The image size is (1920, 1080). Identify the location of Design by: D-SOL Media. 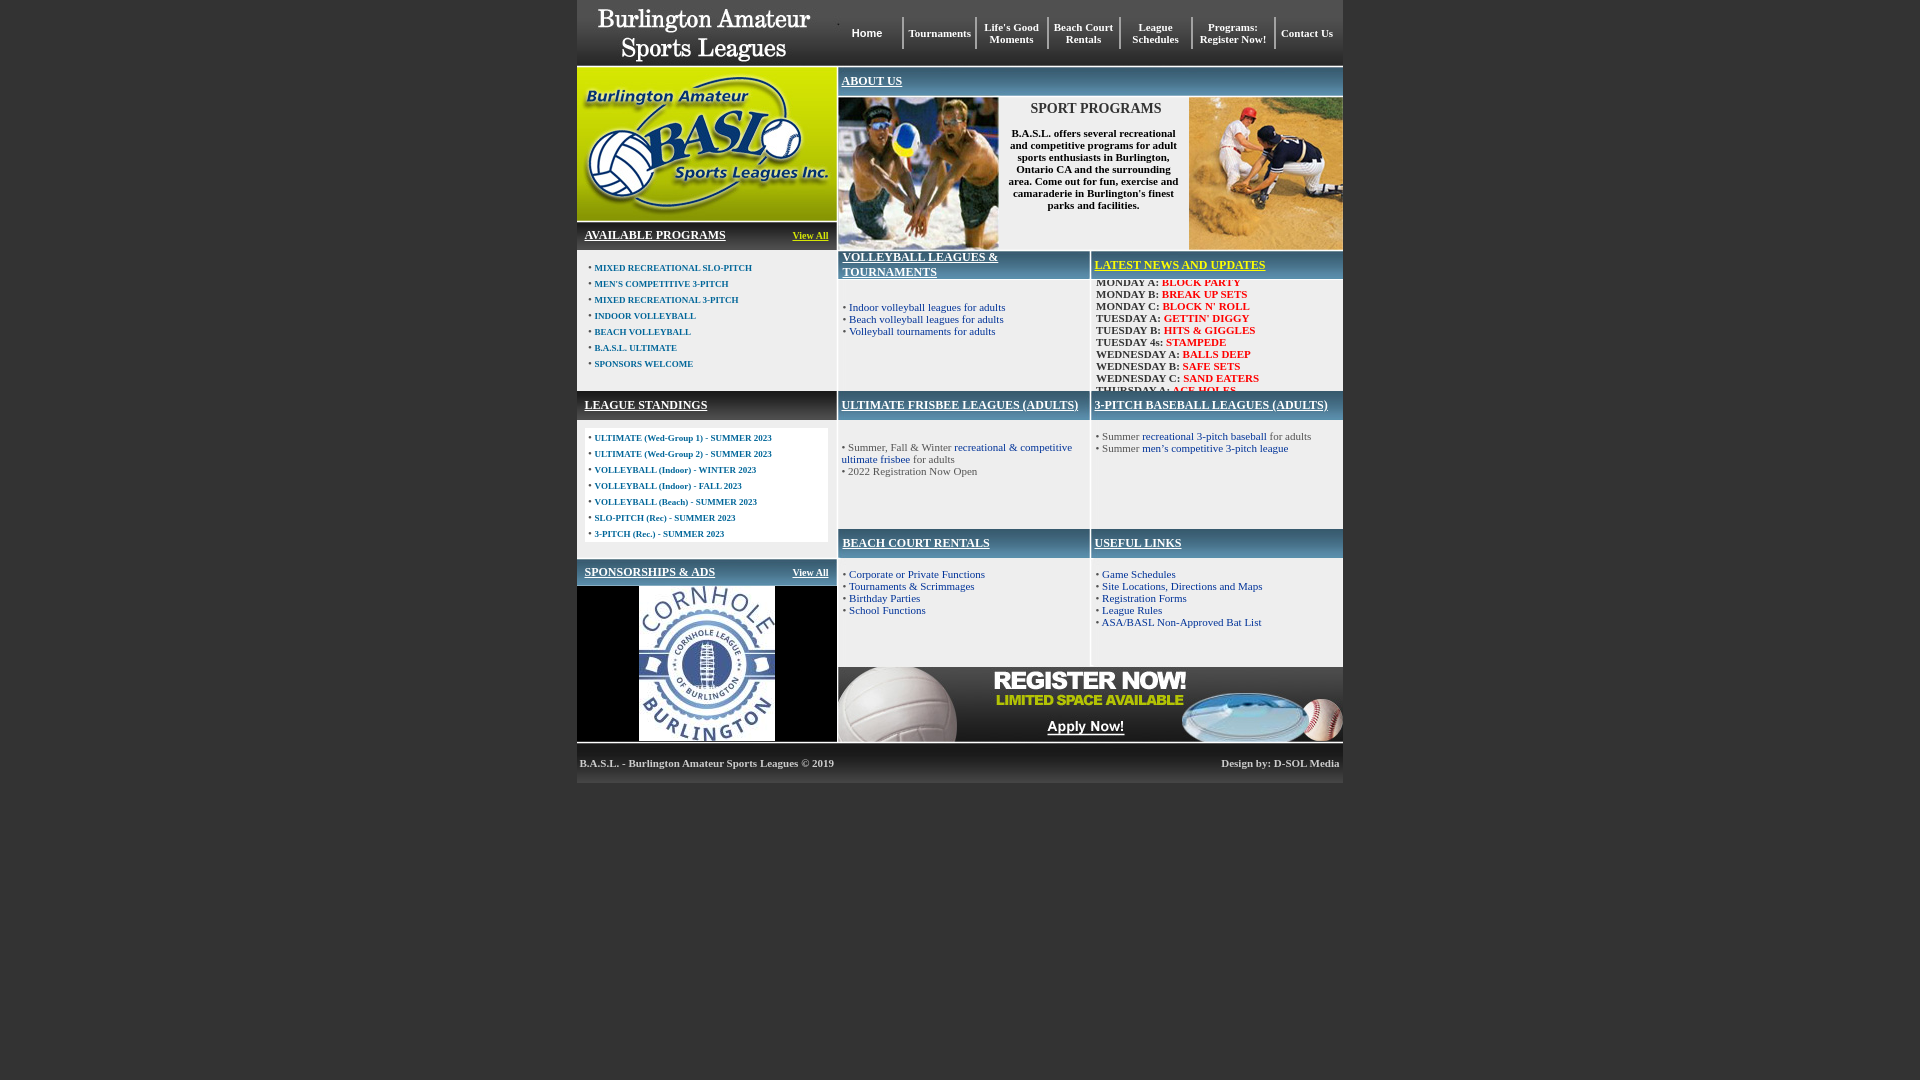
(1280, 762).